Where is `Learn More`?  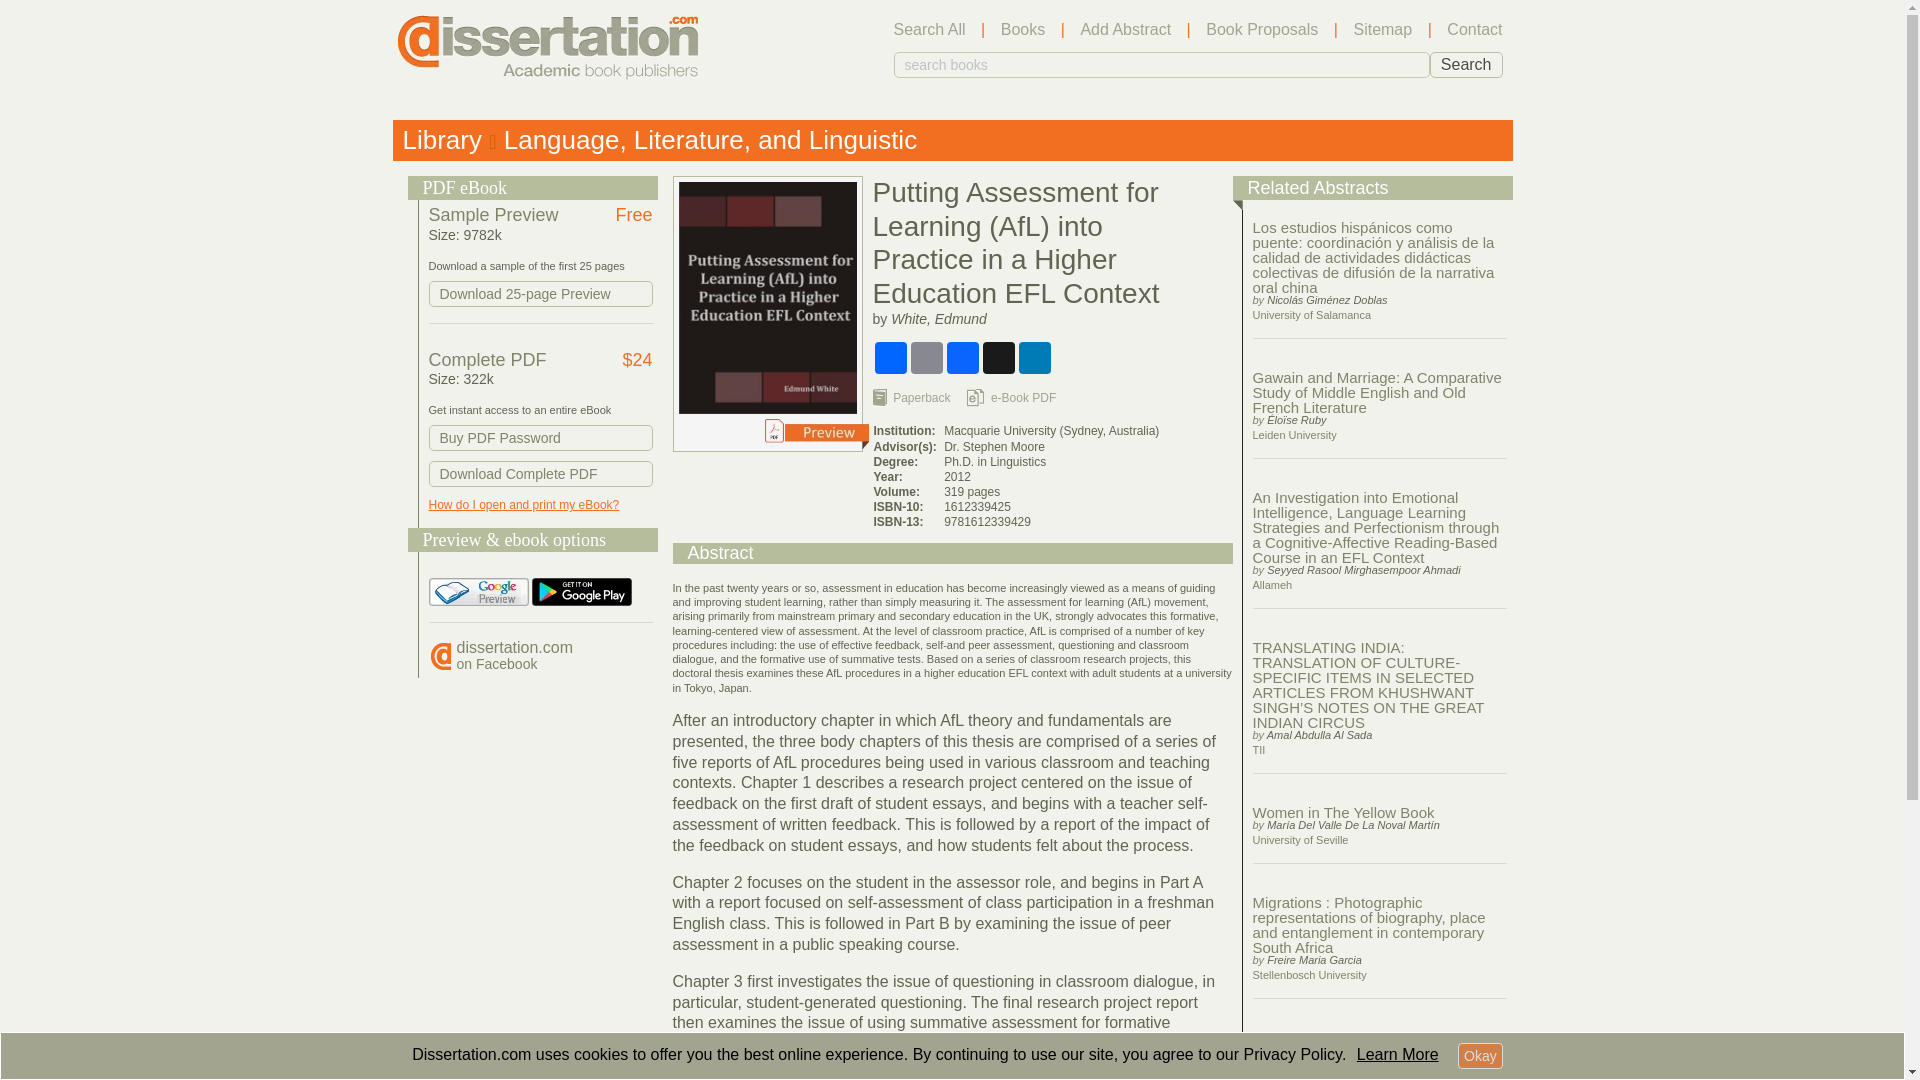 Learn More is located at coordinates (1125, 30).